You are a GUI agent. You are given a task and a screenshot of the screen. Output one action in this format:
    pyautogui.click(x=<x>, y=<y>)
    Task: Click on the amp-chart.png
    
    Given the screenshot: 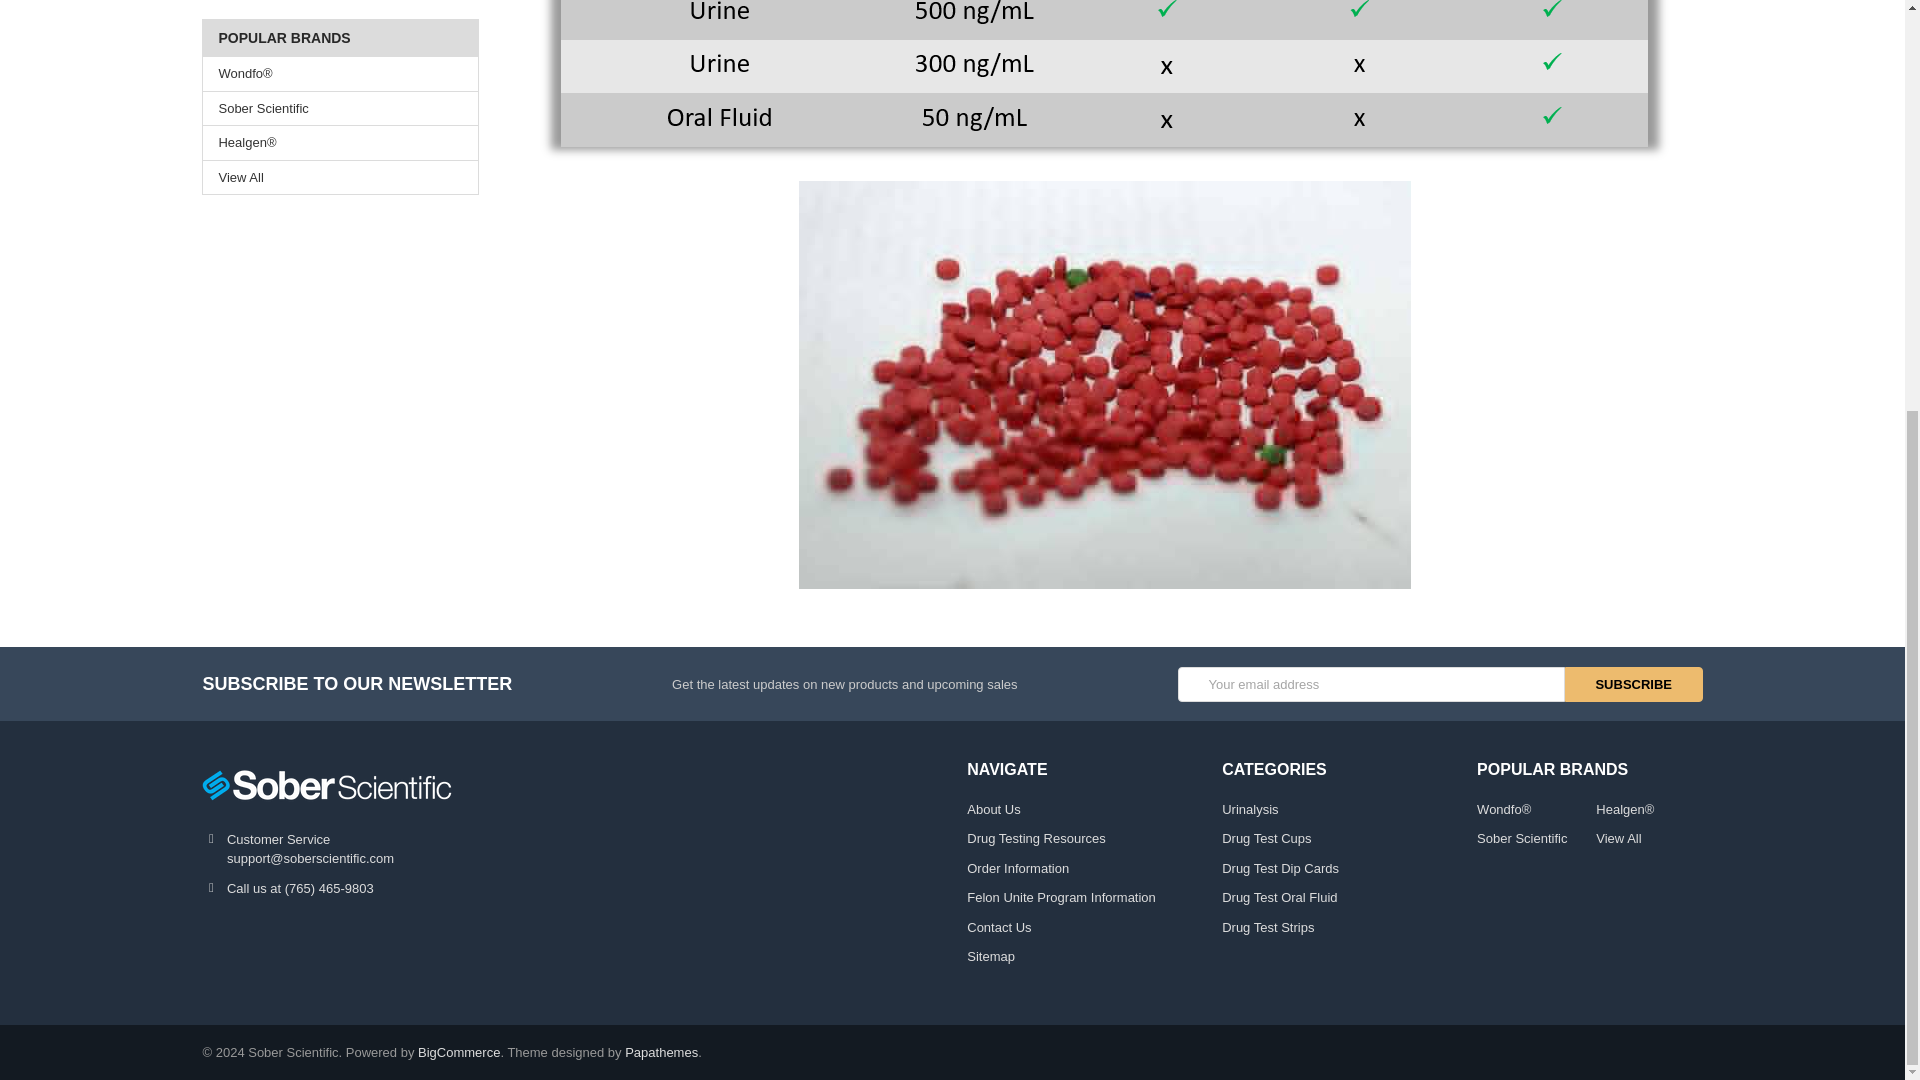 What is the action you would take?
    pyautogui.click(x=1104, y=80)
    